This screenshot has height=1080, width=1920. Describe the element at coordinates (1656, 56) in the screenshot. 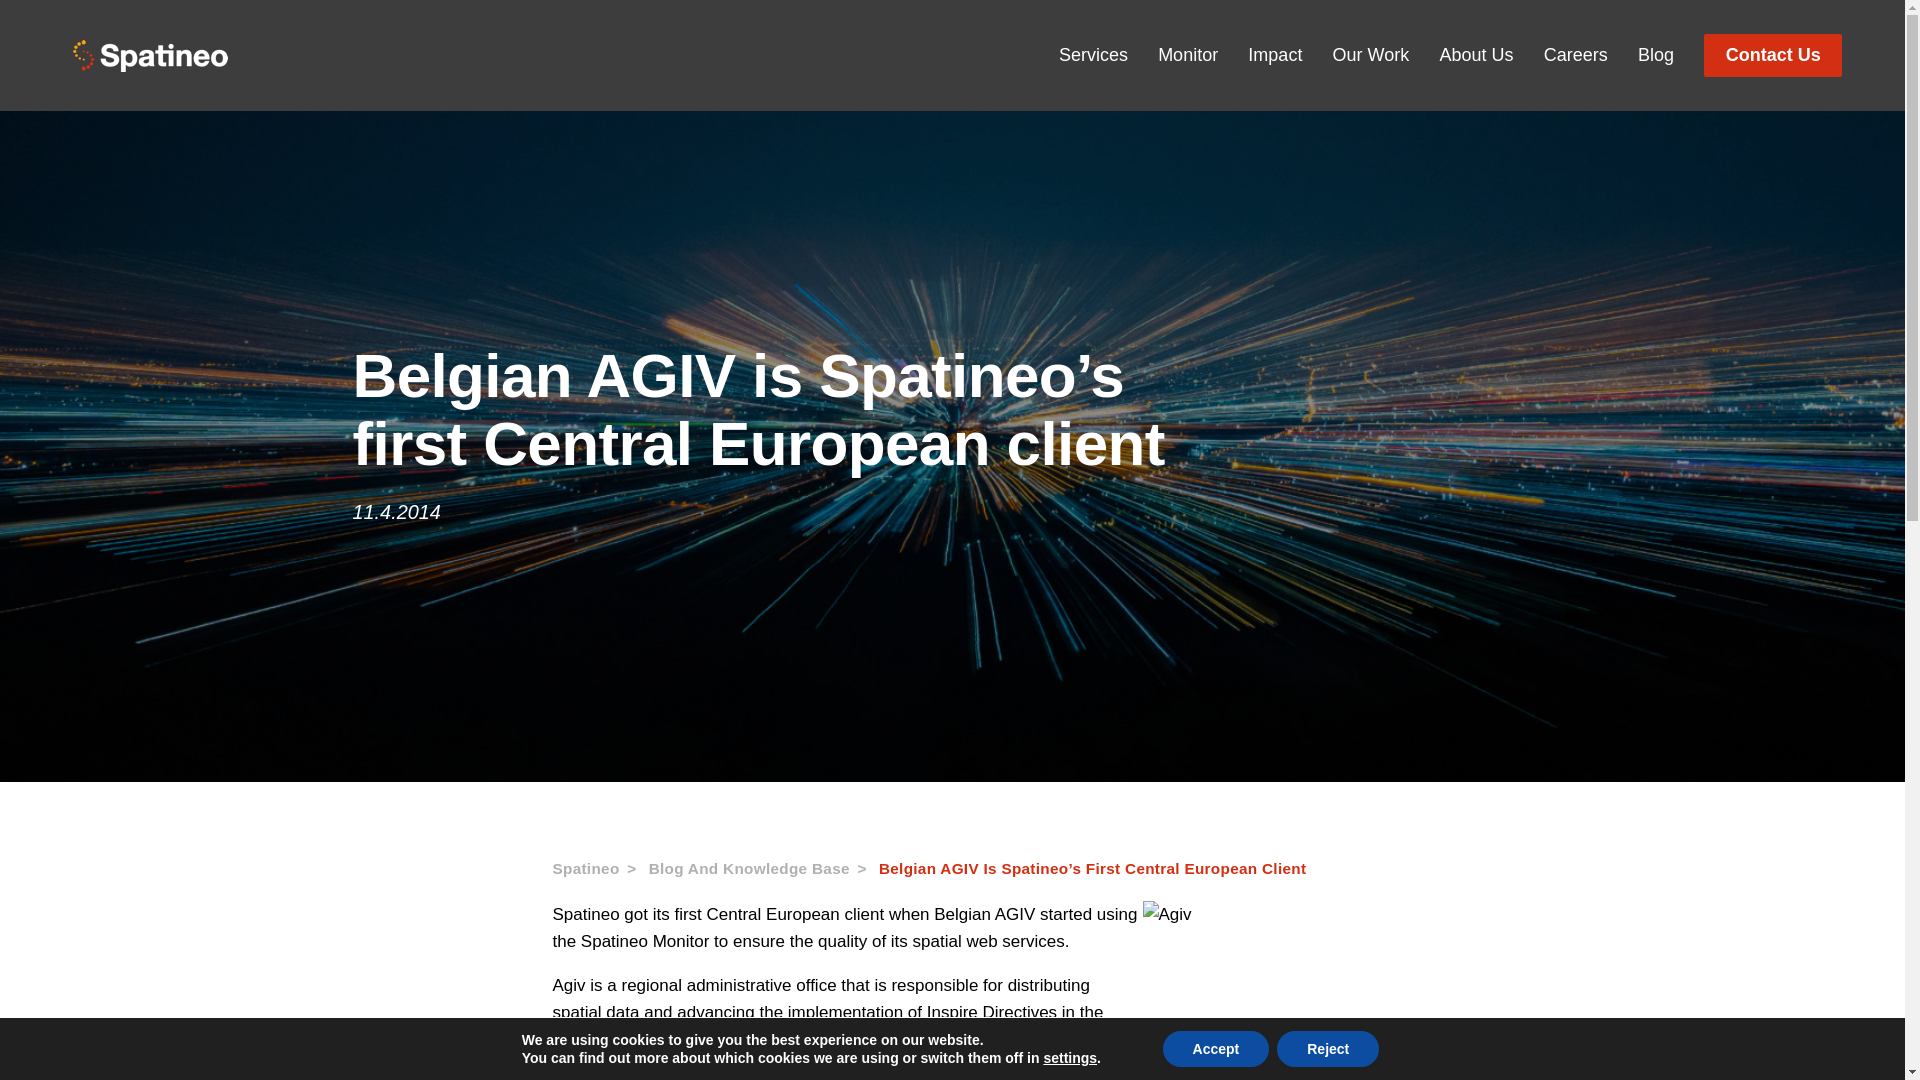

I see `Blog` at that location.